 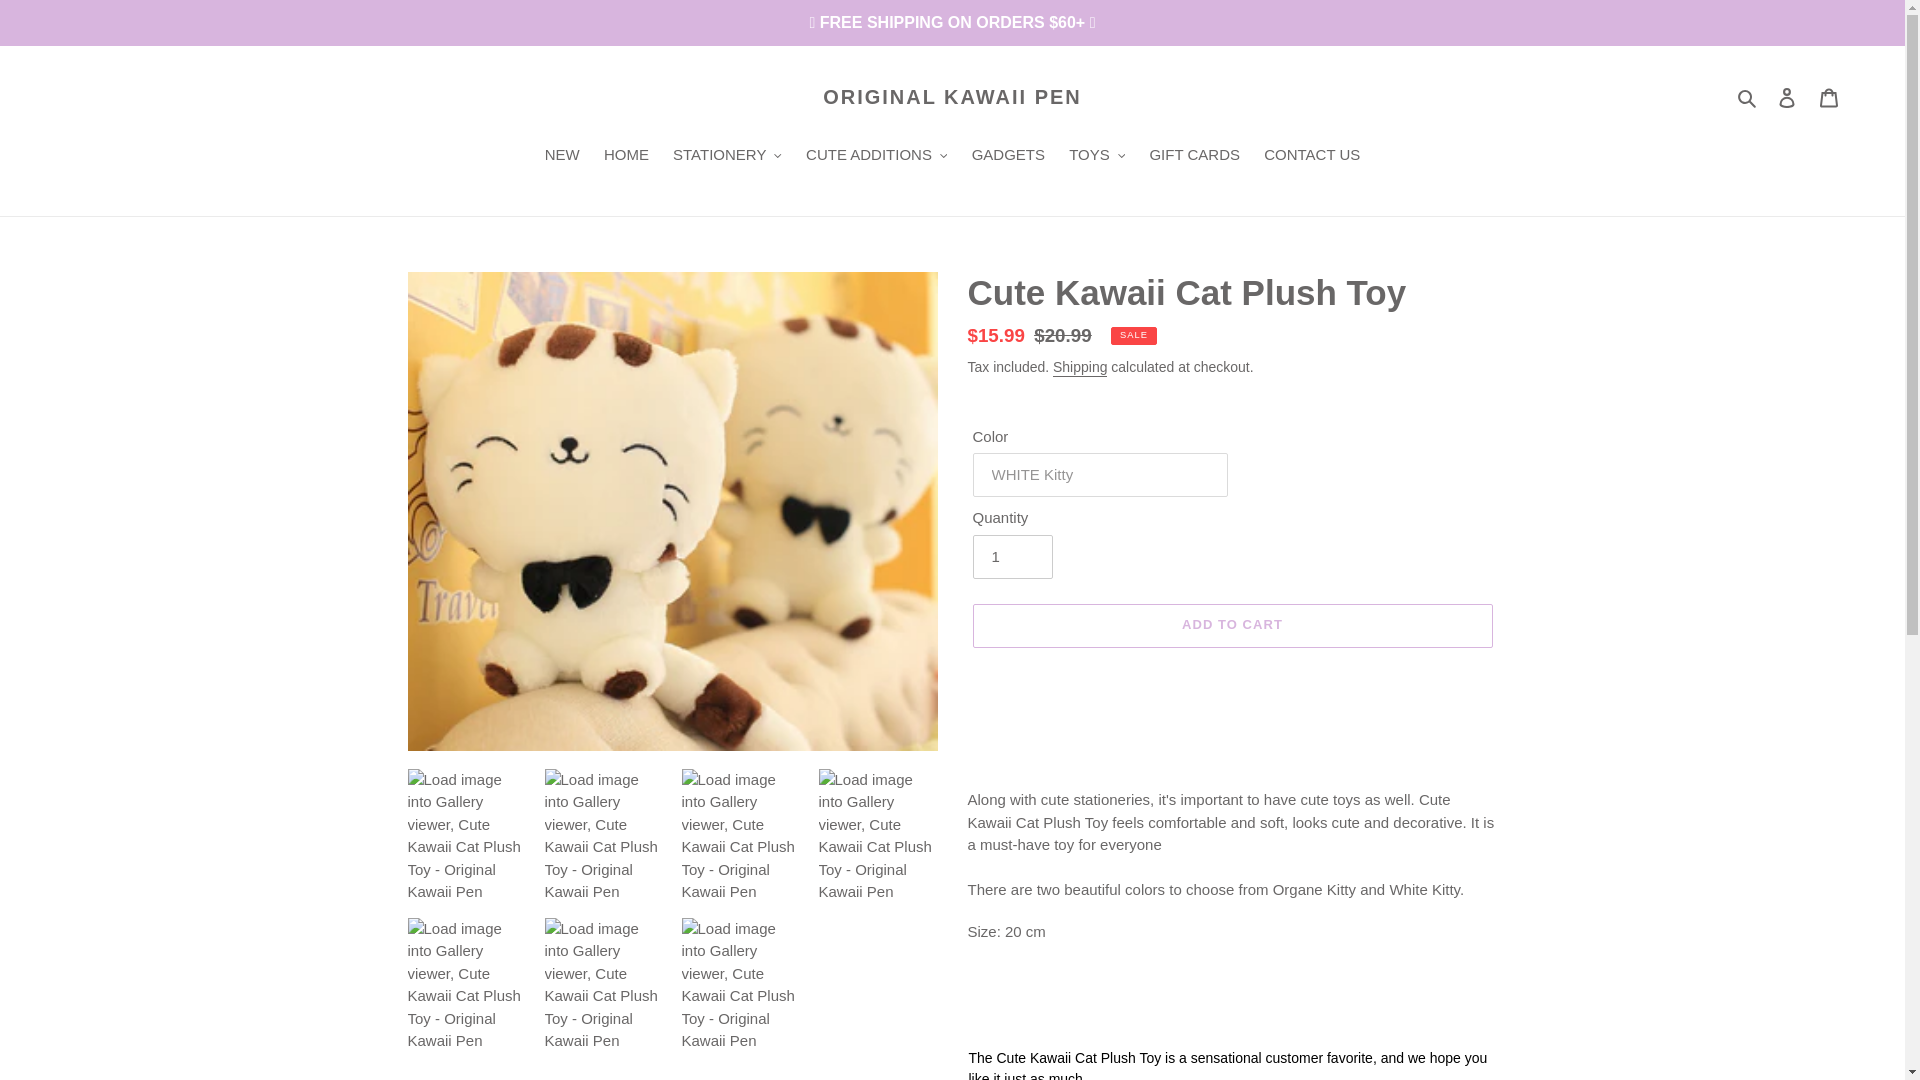 I want to click on ORIGINAL KAWAII PEN, so click(x=952, y=97).